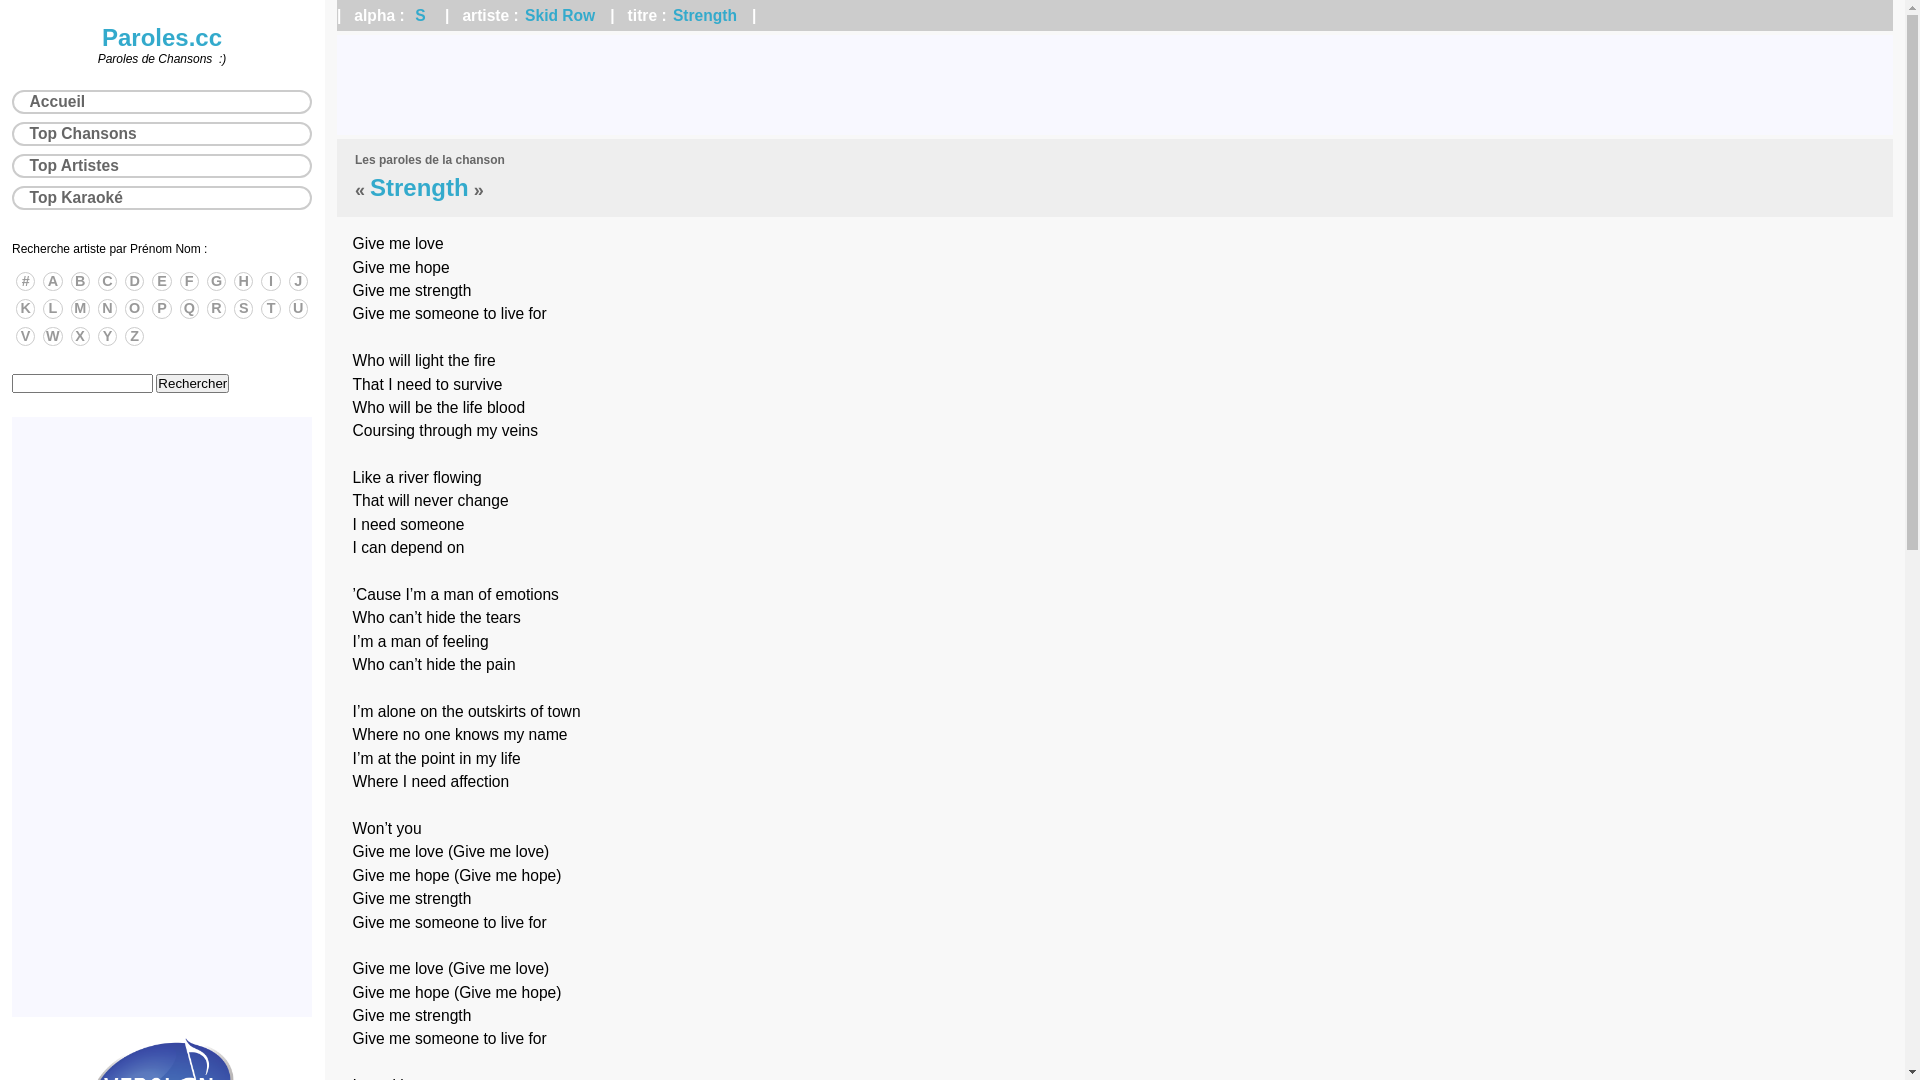  I want to click on O, so click(134, 308).